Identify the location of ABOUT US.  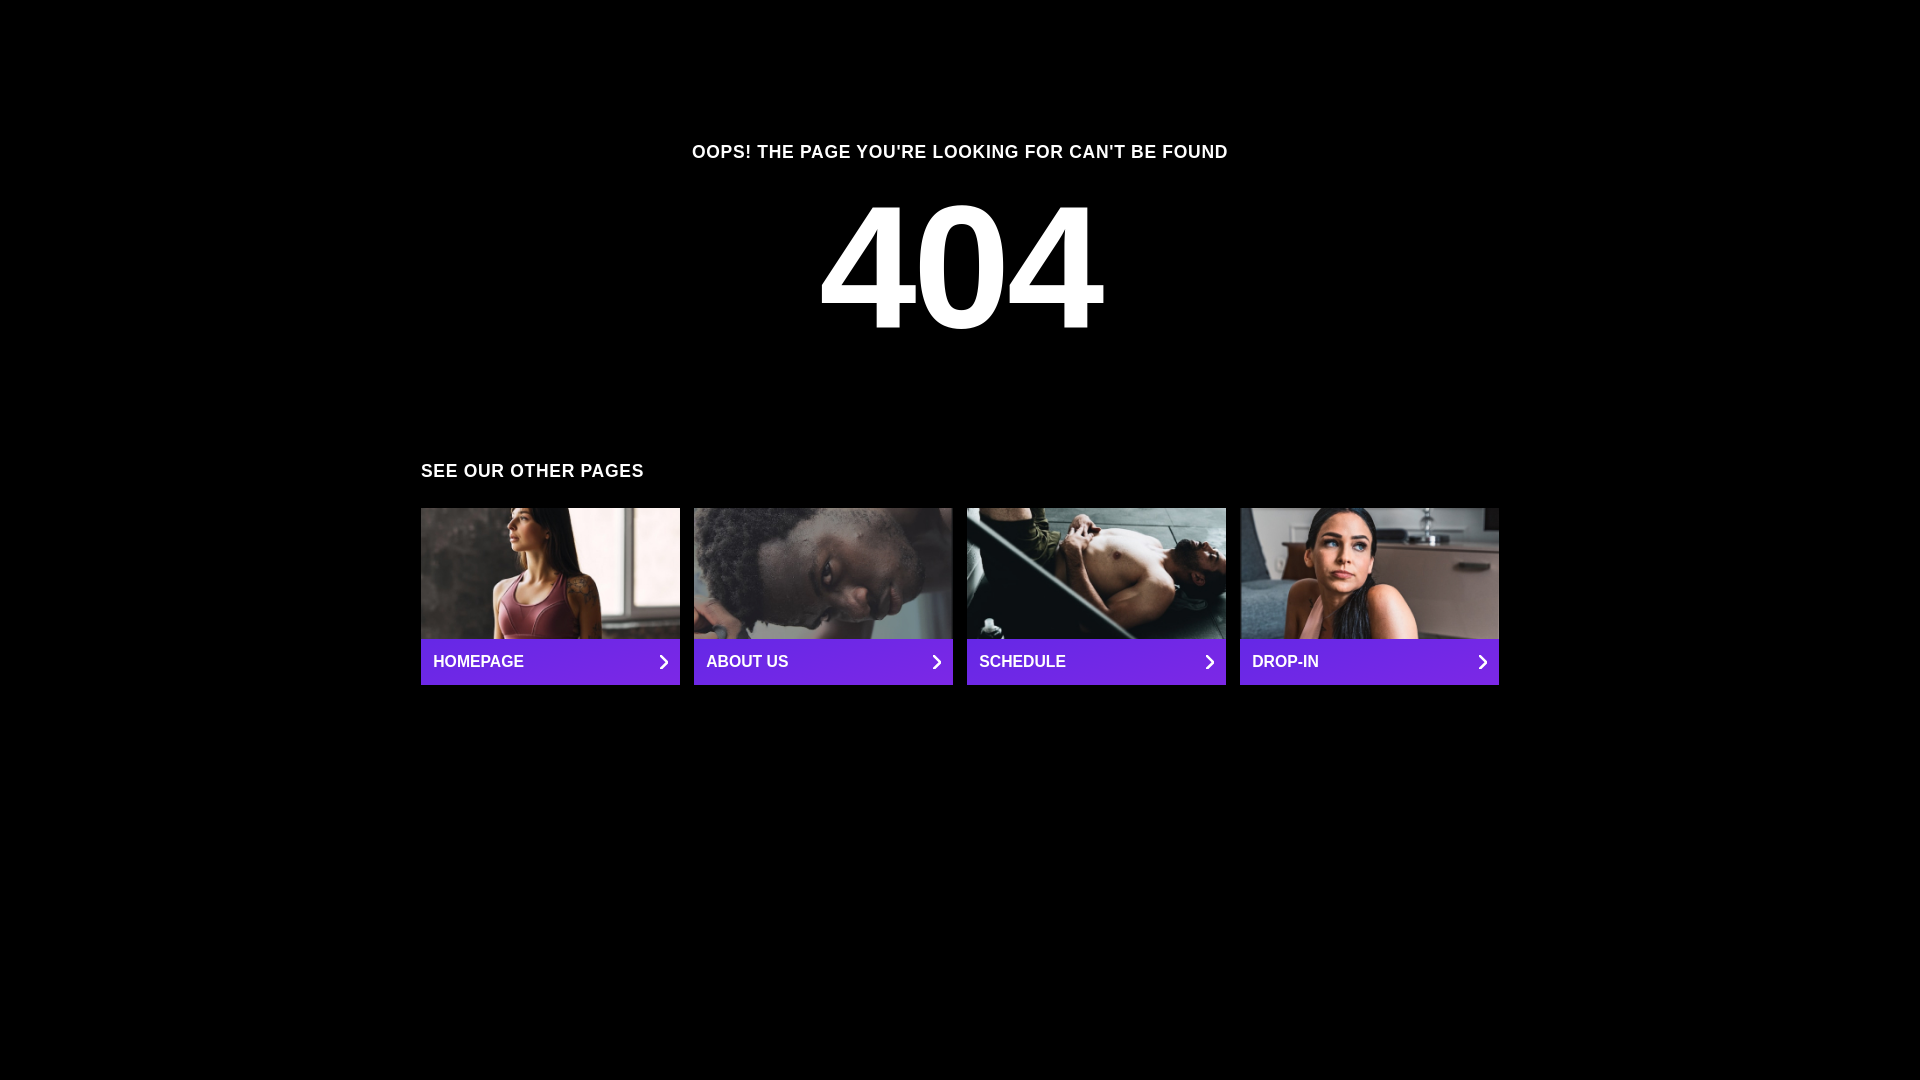
(822, 596).